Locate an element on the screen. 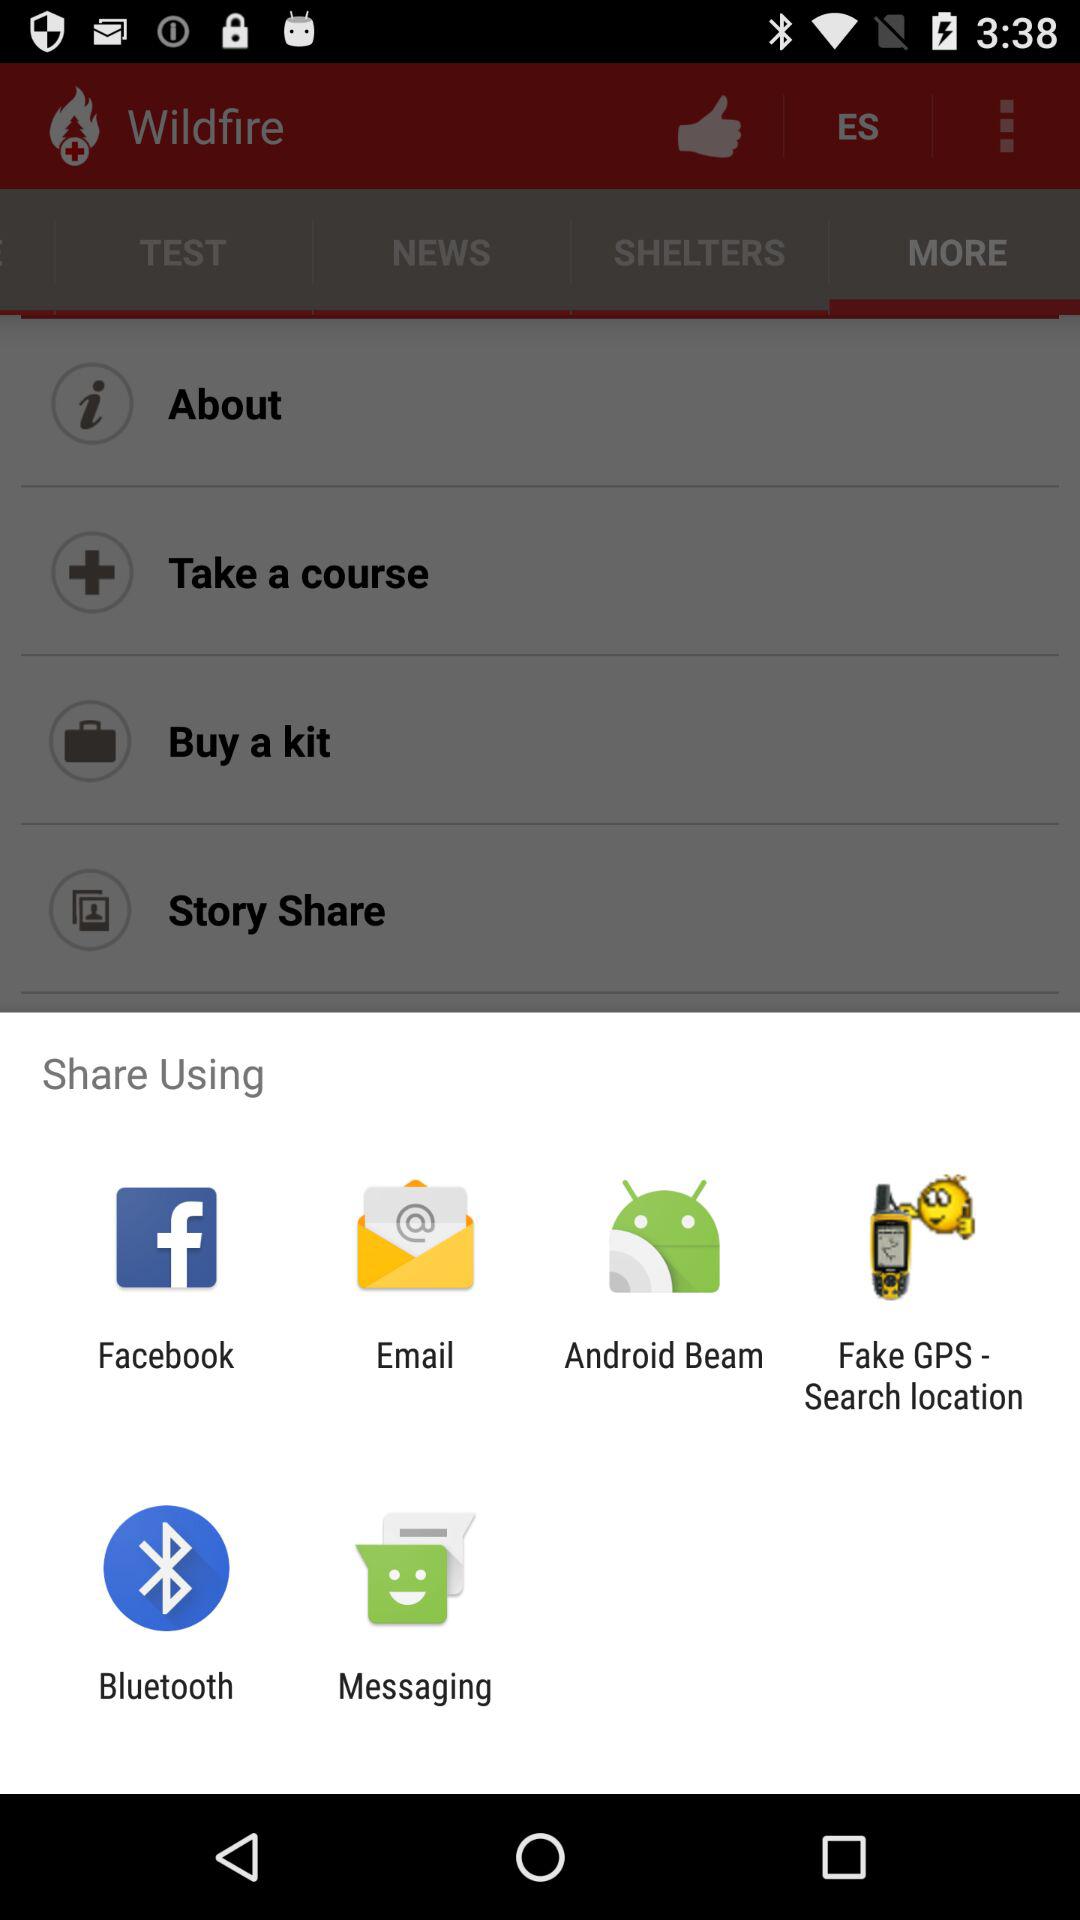 This screenshot has width=1080, height=1920. open app next to the email item is located at coordinates (166, 1375).